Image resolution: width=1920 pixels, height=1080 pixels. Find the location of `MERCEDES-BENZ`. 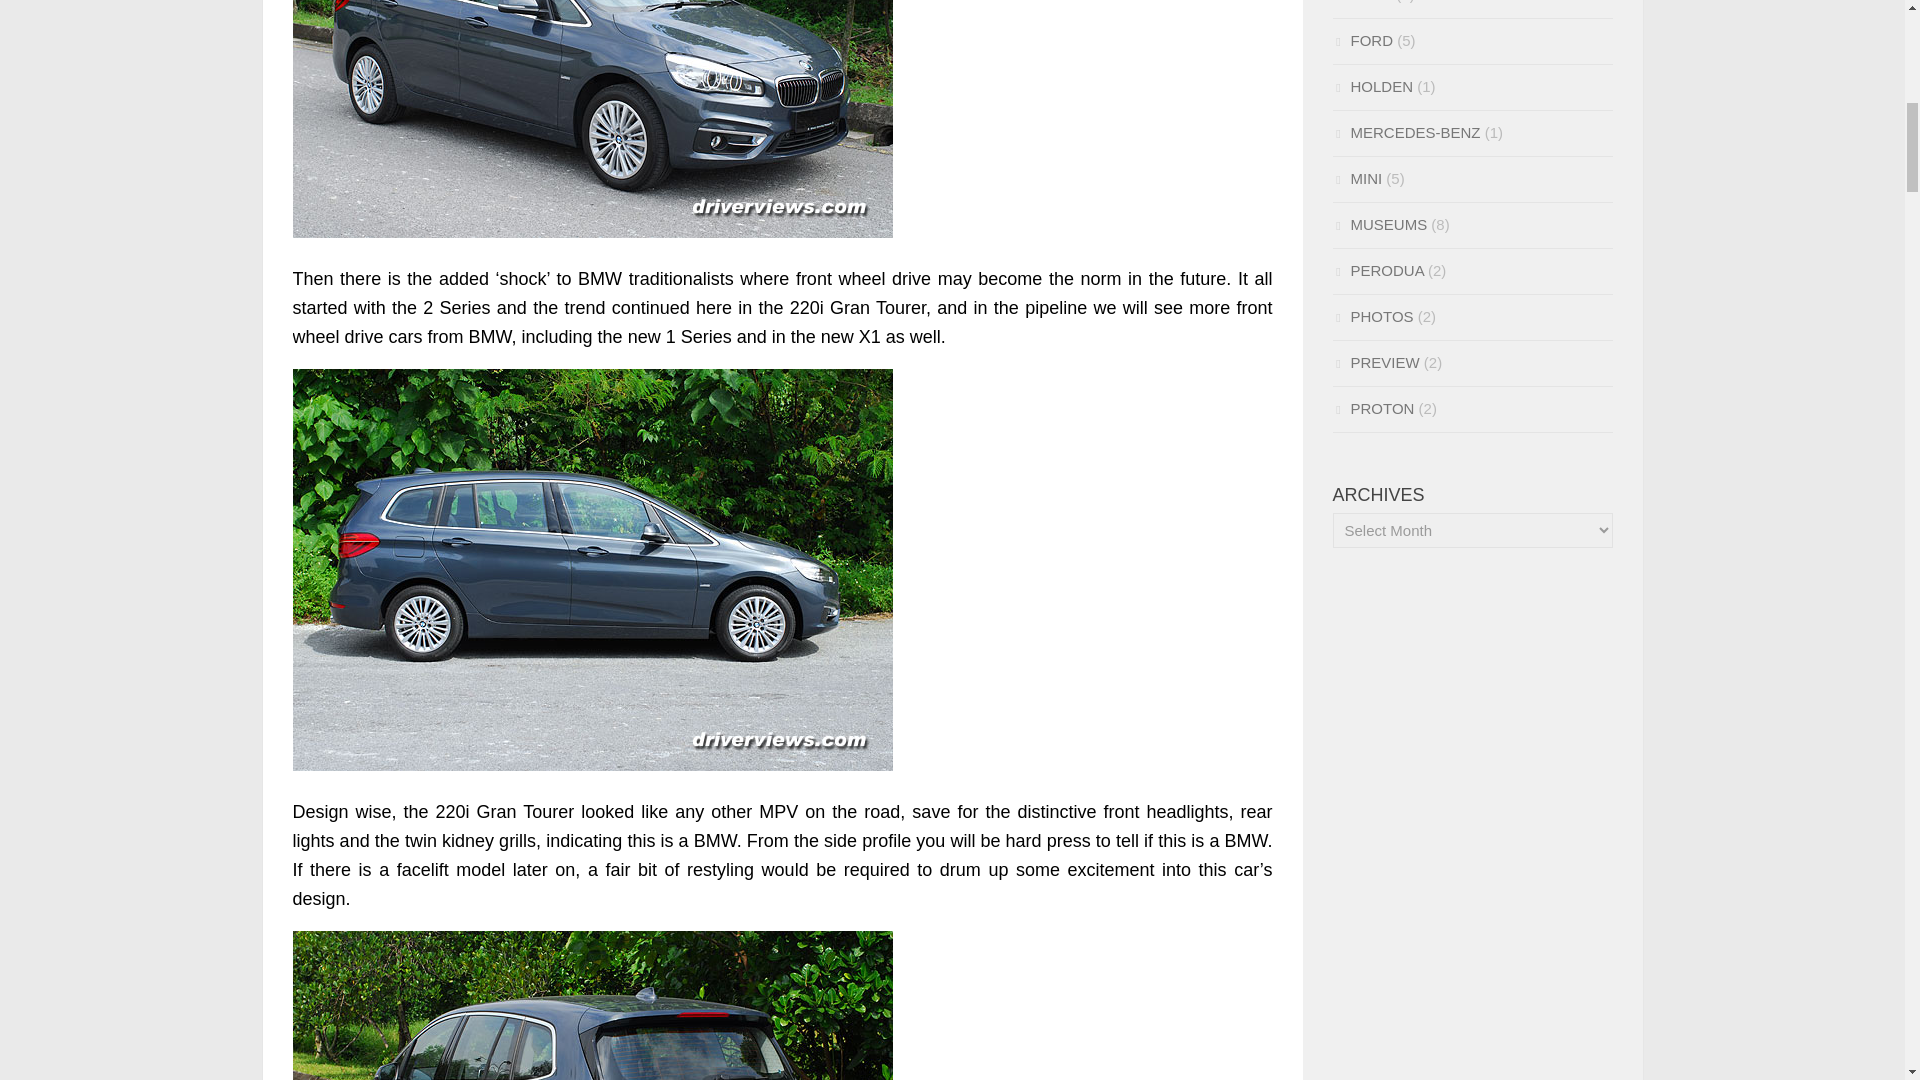

MERCEDES-BENZ is located at coordinates (1406, 132).